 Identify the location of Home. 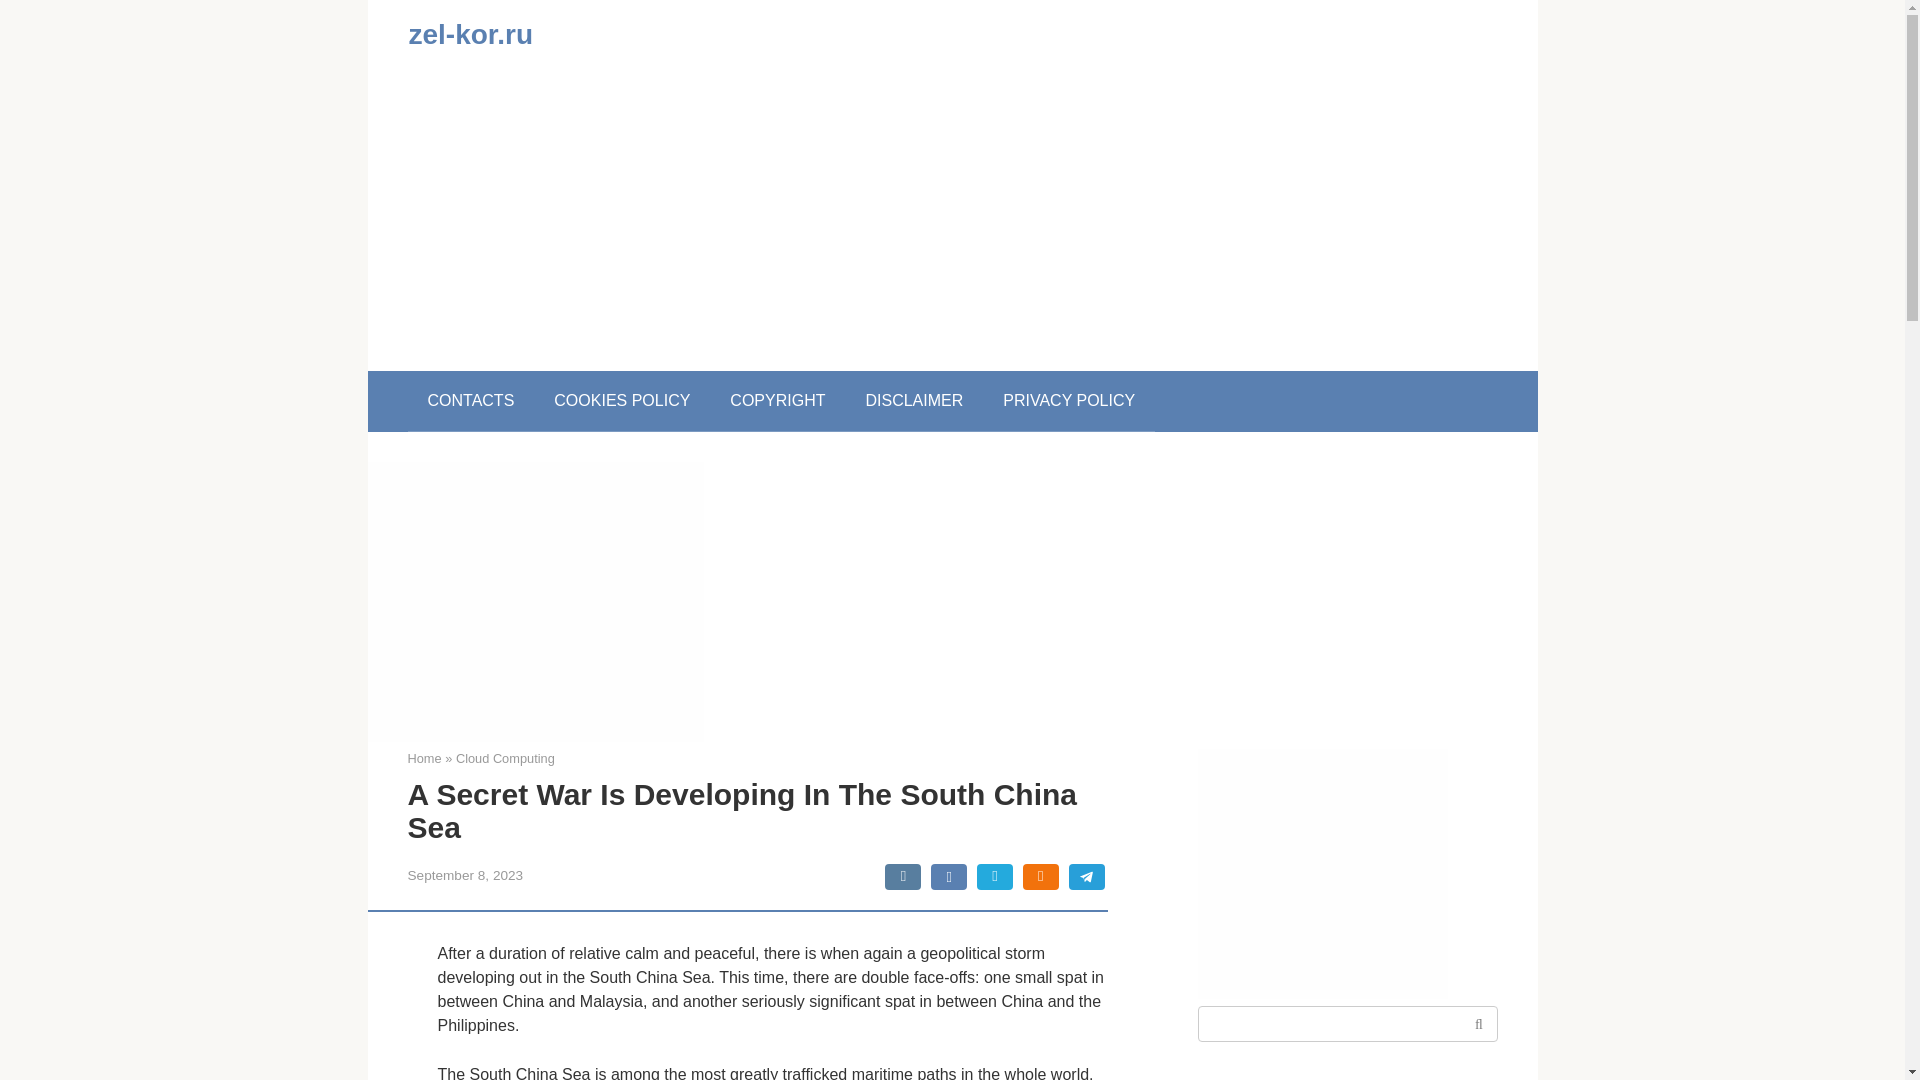
(424, 758).